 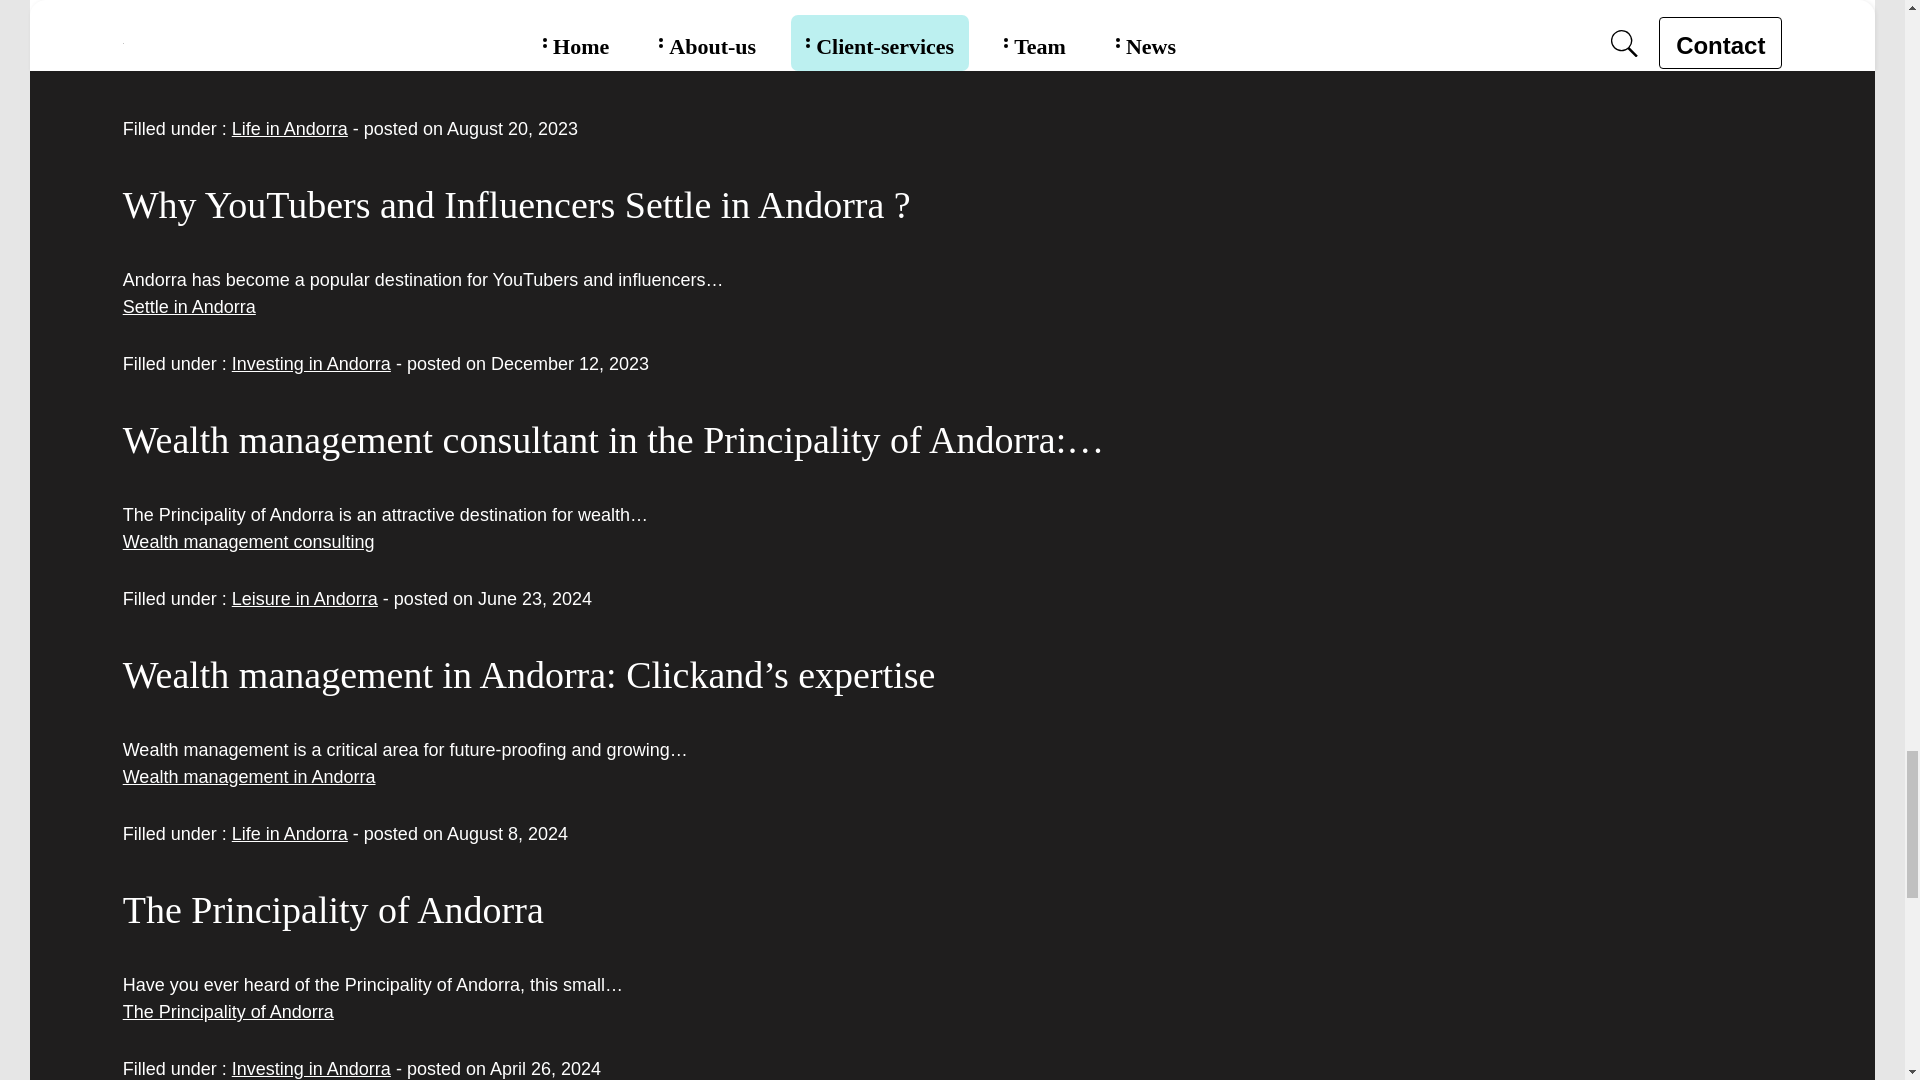 I want to click on Leisure in Andorra, so click(x=305, y=598).